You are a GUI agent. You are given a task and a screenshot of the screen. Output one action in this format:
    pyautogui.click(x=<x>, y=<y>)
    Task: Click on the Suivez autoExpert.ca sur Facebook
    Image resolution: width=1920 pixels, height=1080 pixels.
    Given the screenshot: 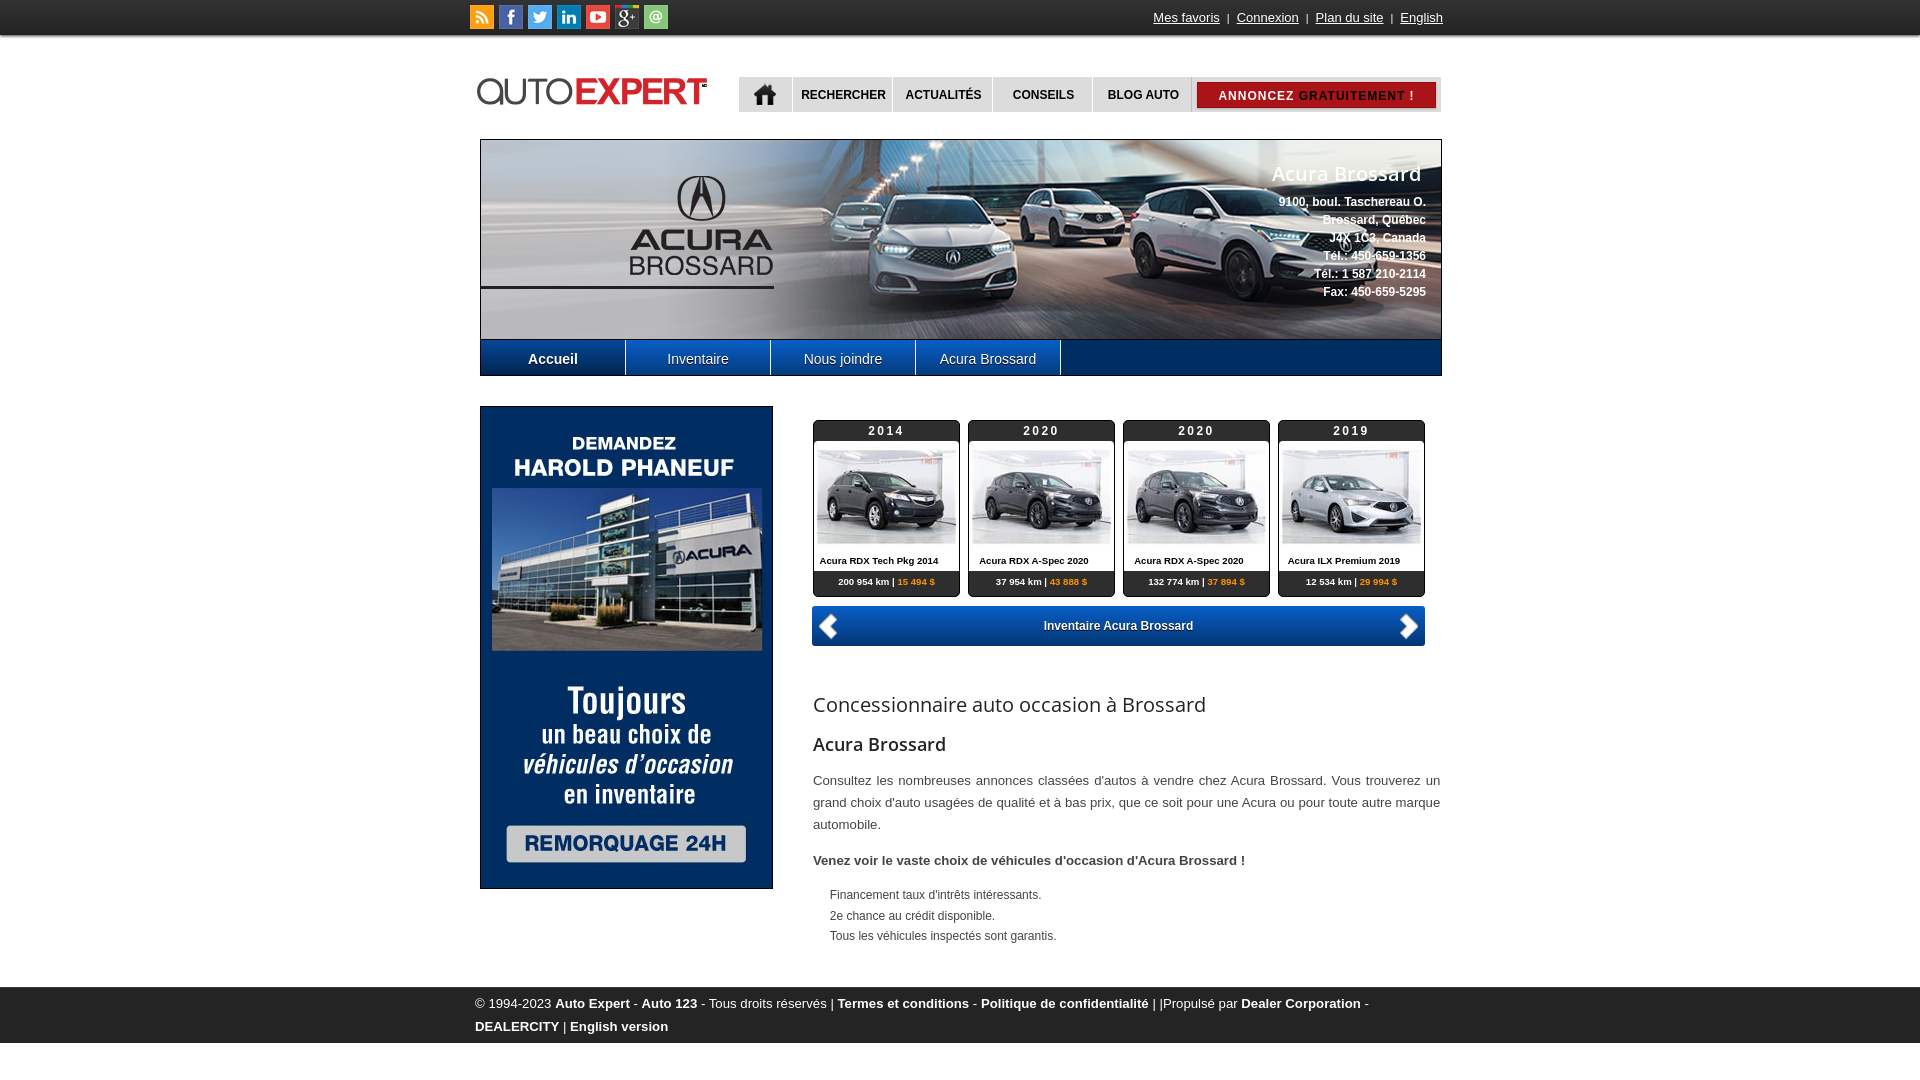 What is the action you would take?
    pyautogui.click(x=511, y=25)
    